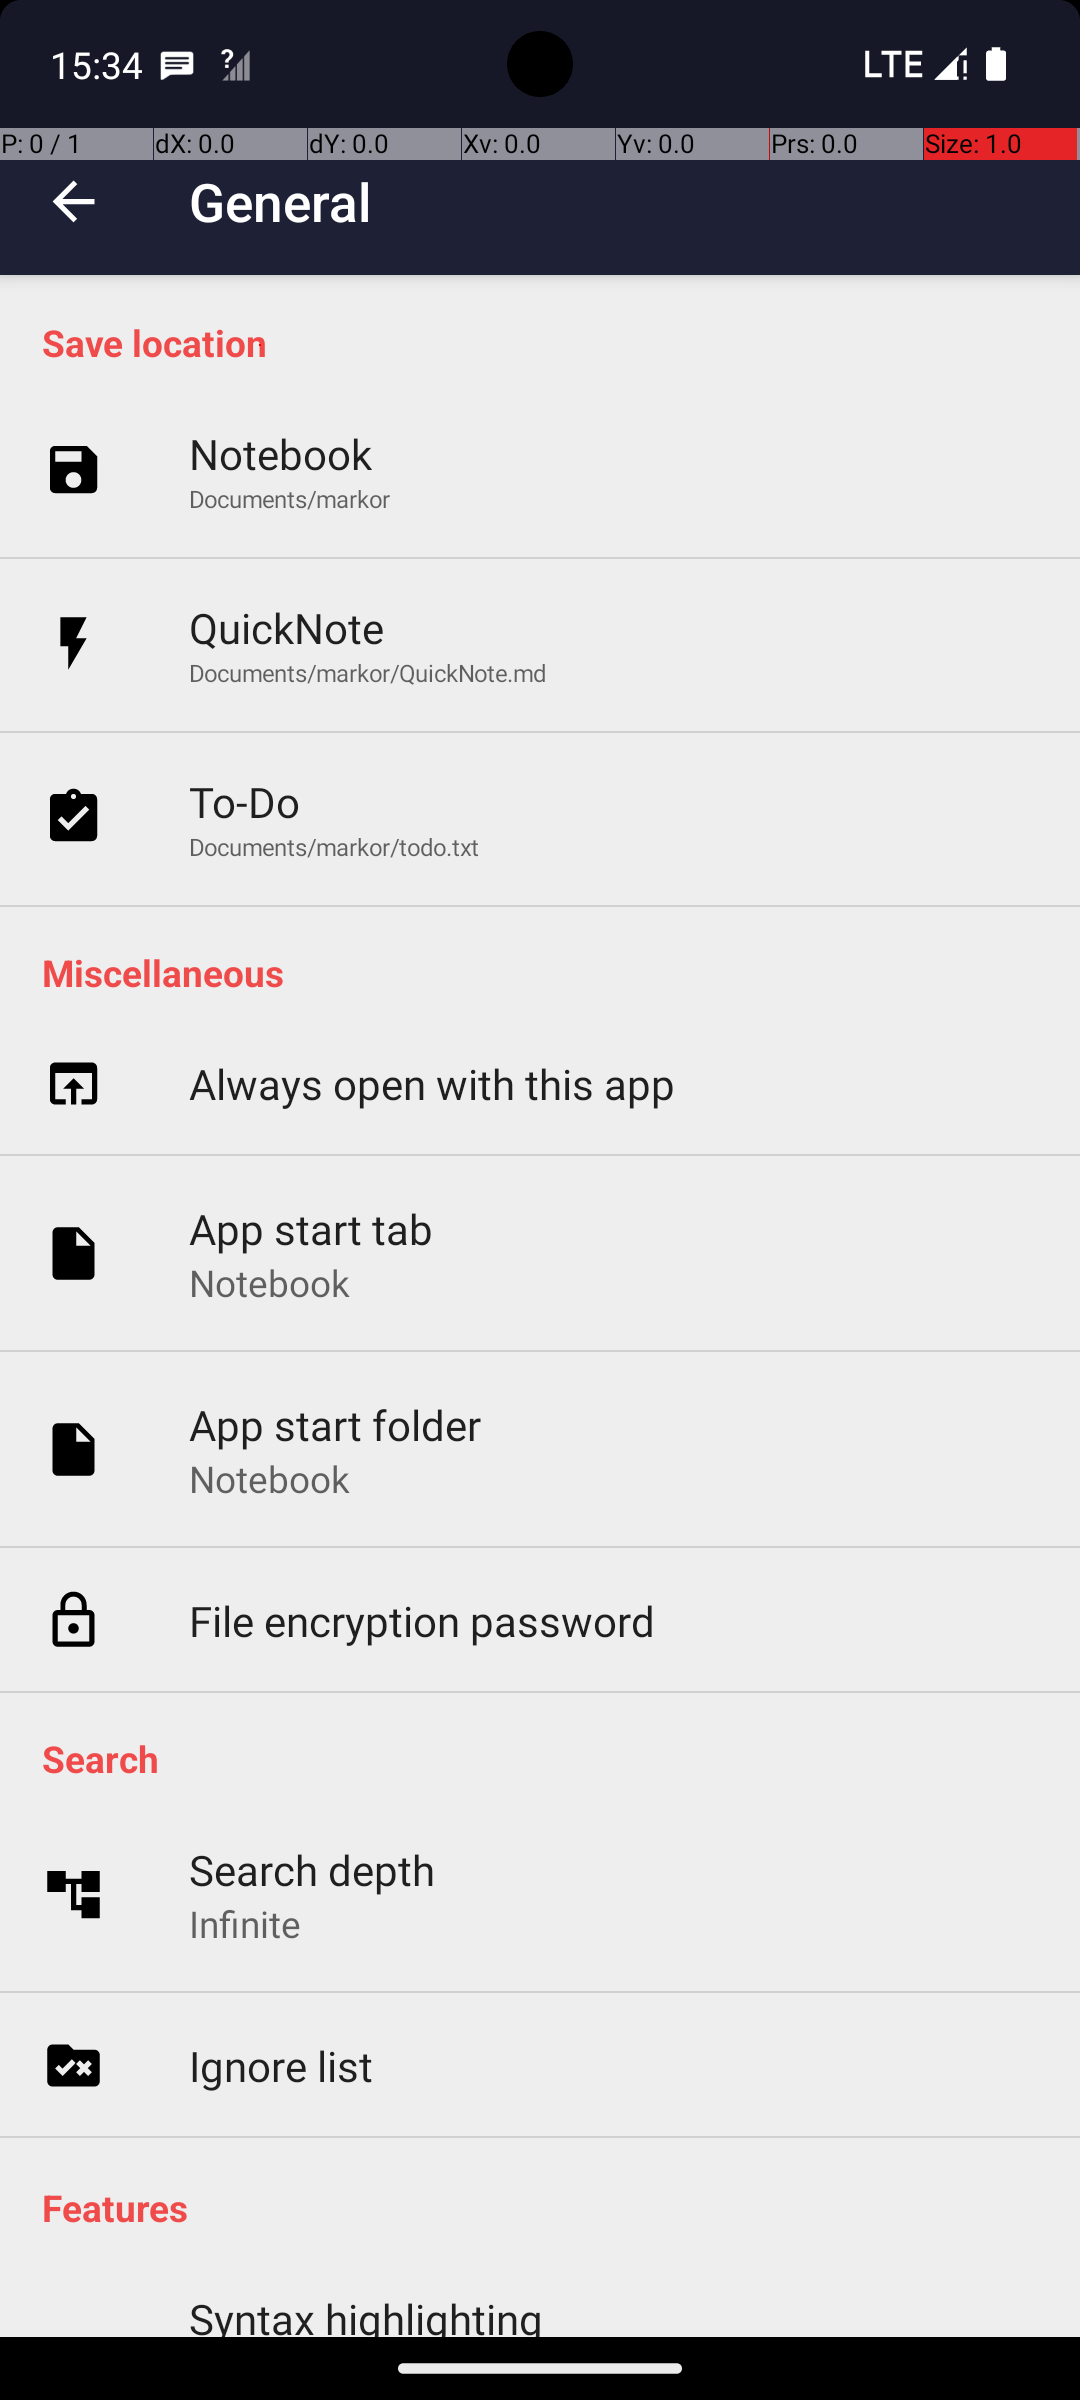 The height and width of the screenshot is (2400, 1080). Describe the element at coordinates (368, 672) in the screenshot. I see `Documents/markor/QuickNote.md` at that location.